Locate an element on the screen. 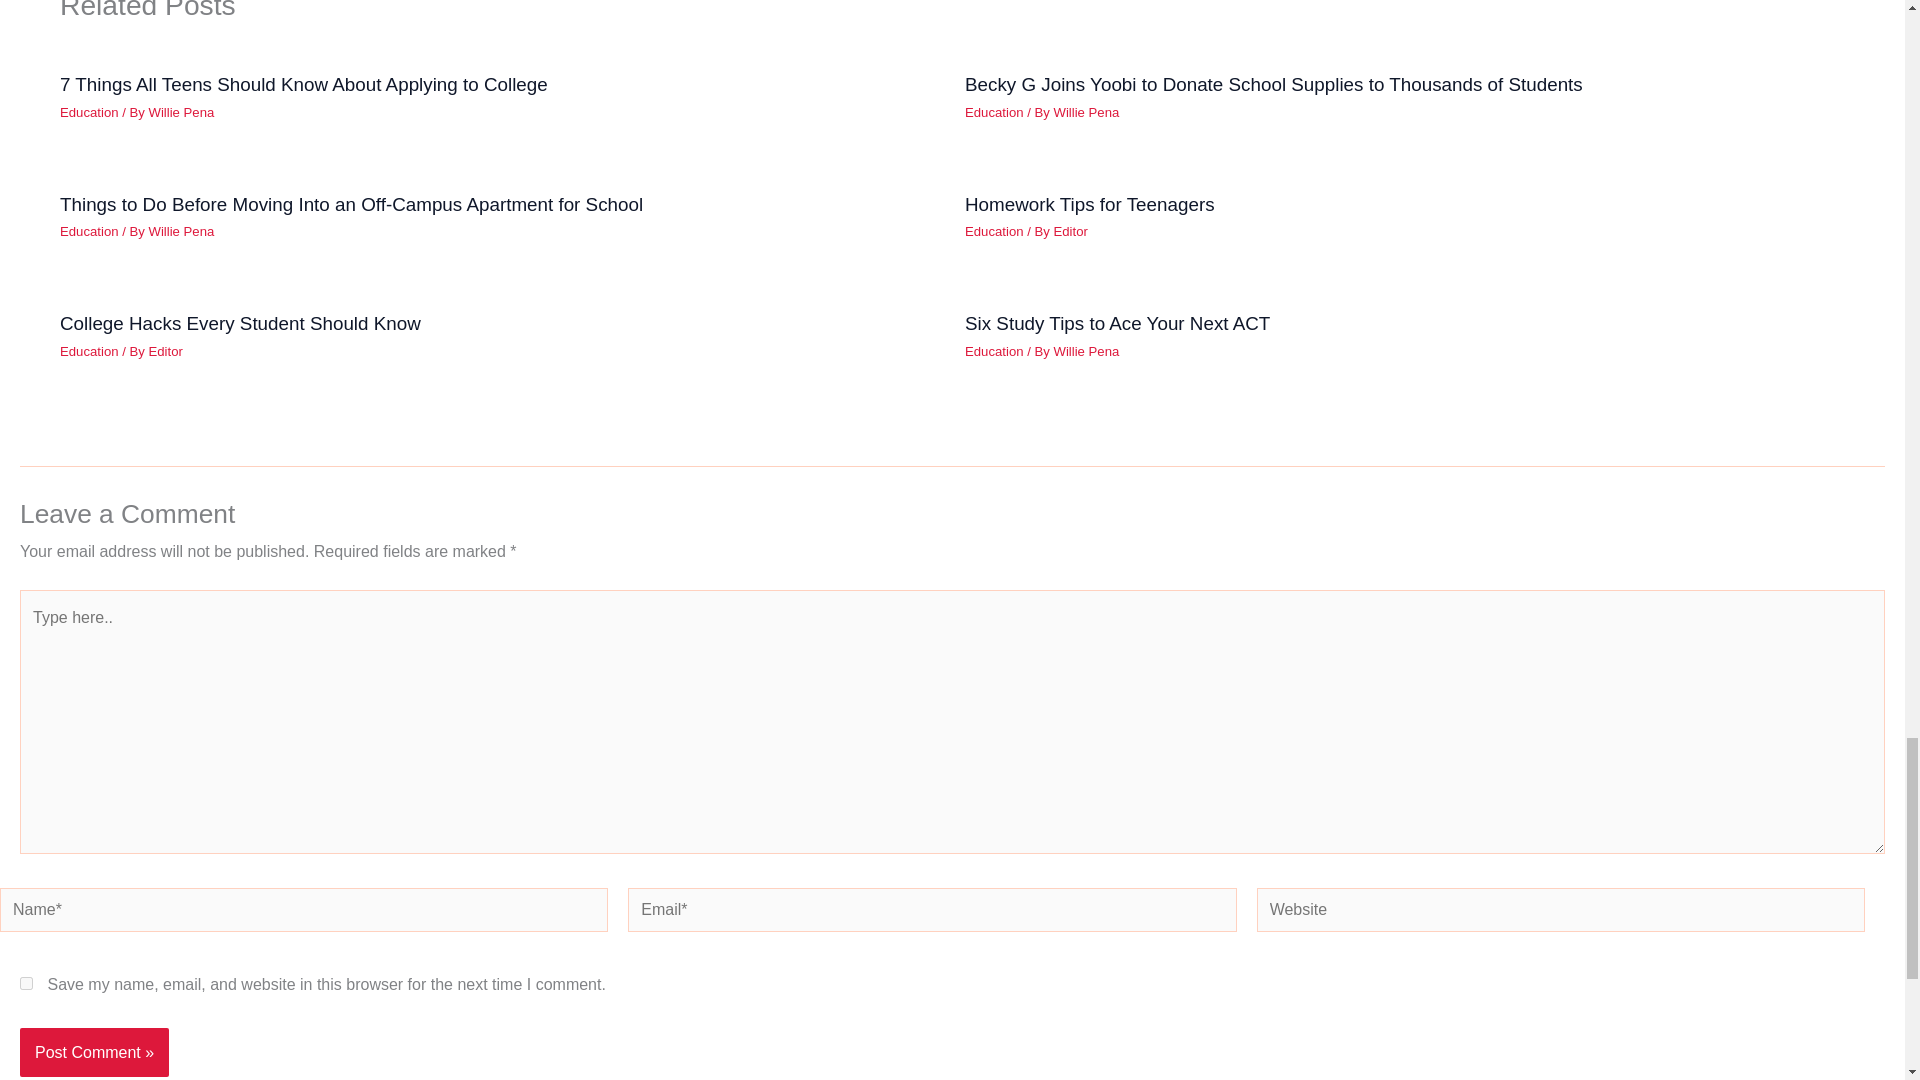 The image size is (1920, 1080). View all posts by Editor is located at coordinates (166, 351).